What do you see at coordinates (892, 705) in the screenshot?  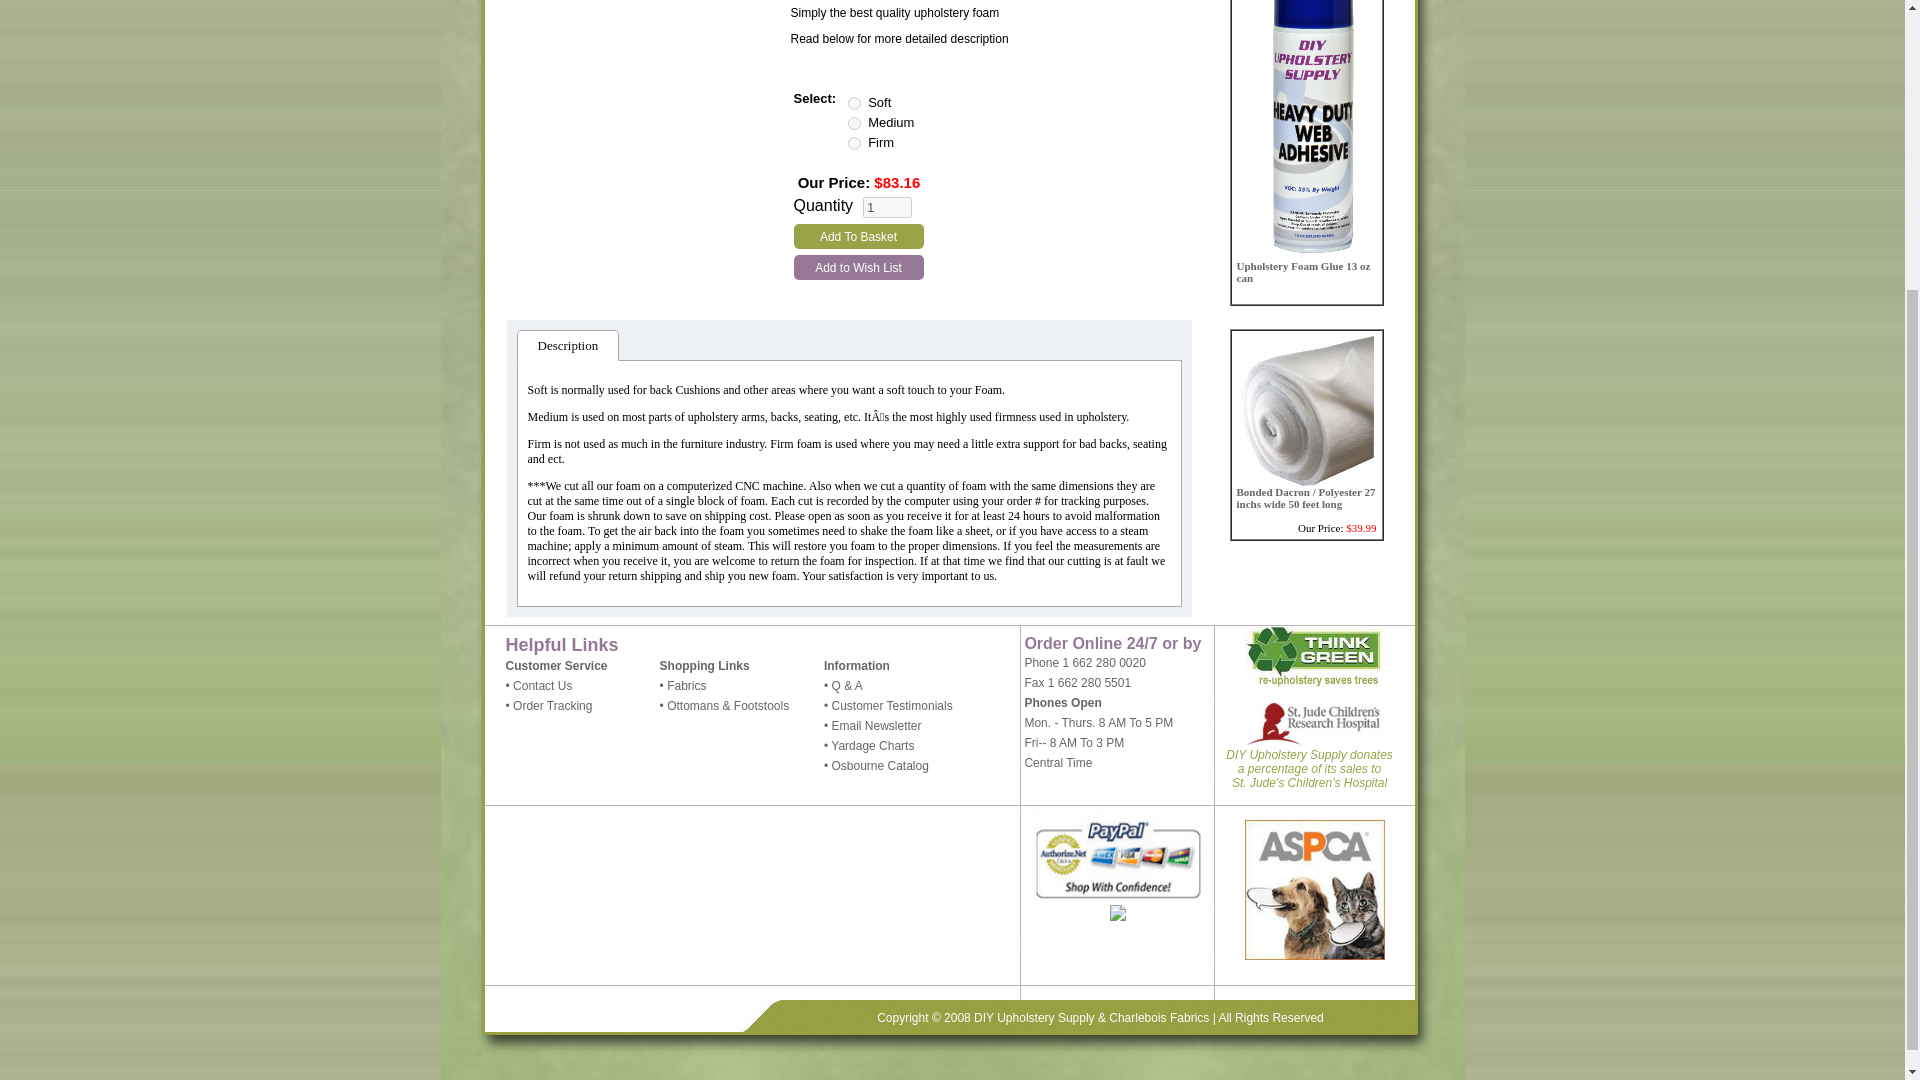 I see `Customer Testimonials` at bounding box center [892, 705].